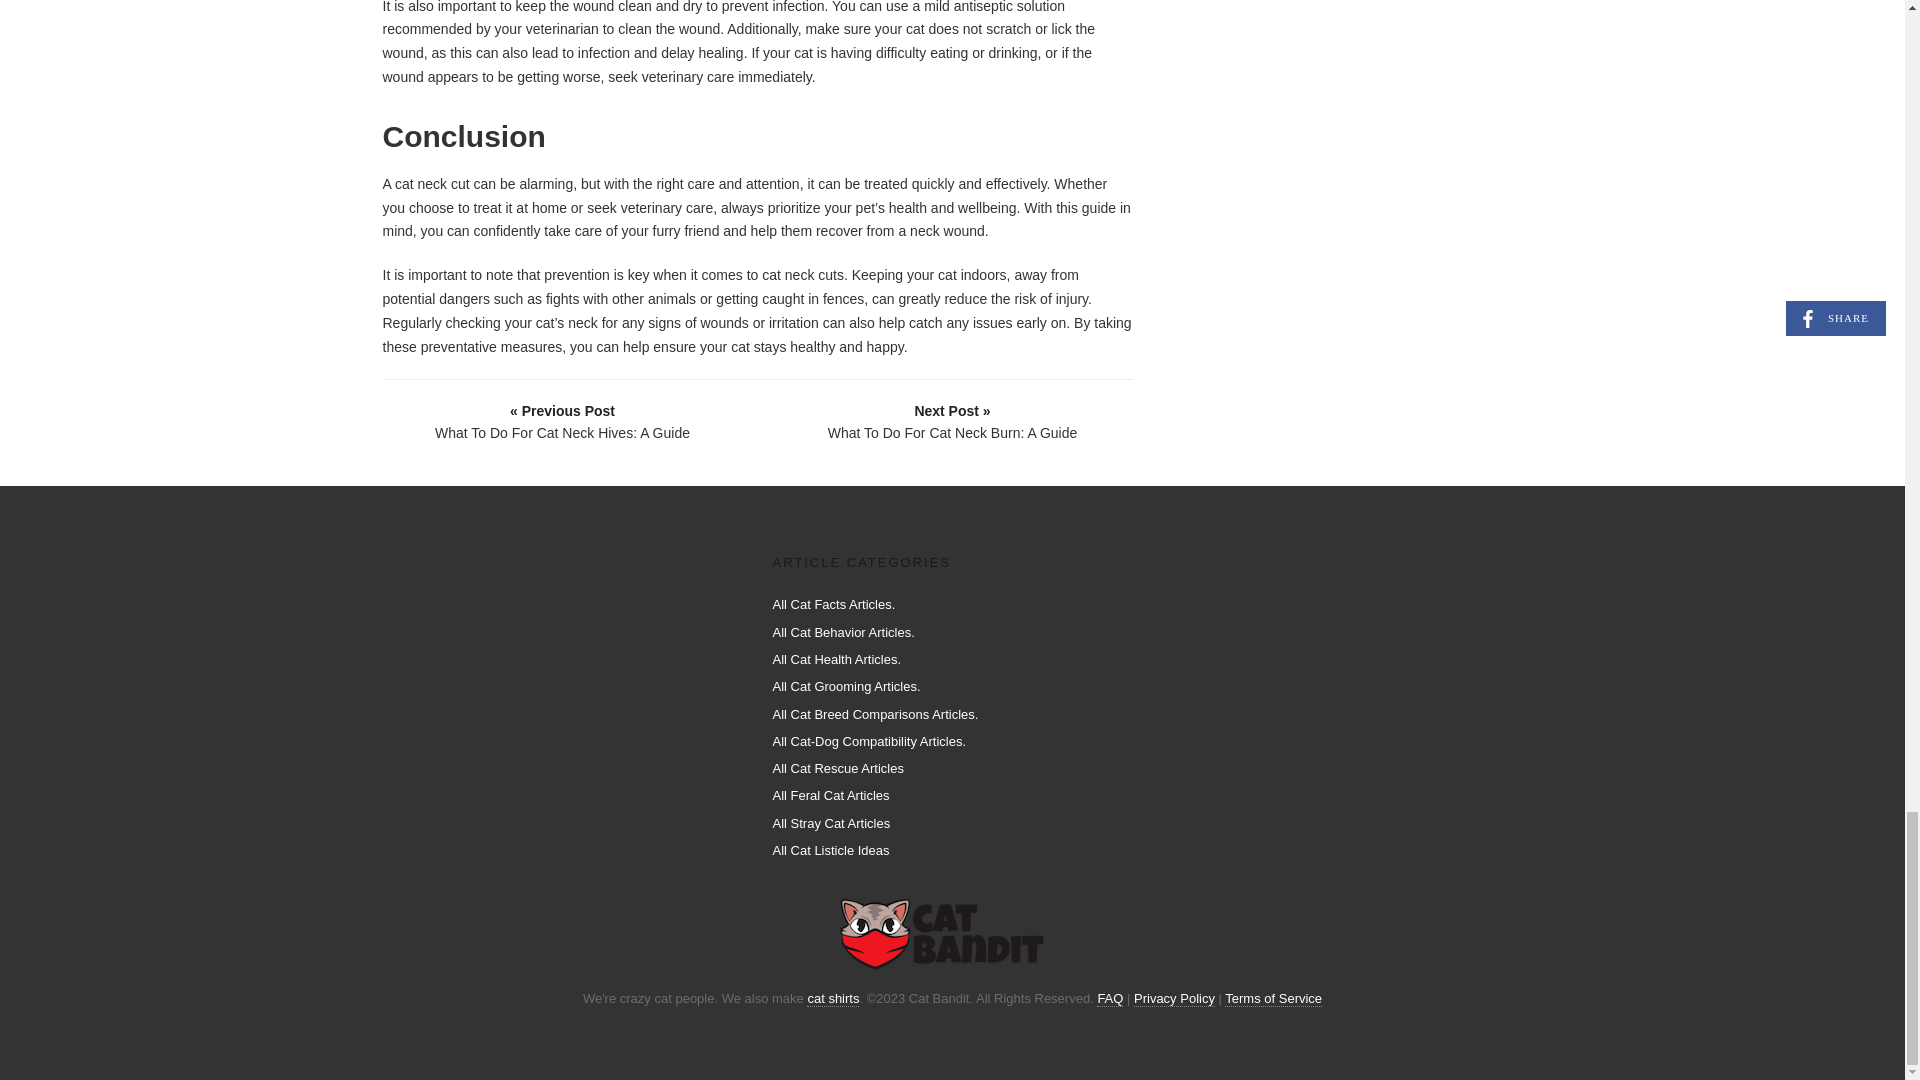 This screenshot has height=1080, width=1920. Describe the element at coordinates (830, 823) in the screenshot. I see `All Stray Cat Articles` at that location.